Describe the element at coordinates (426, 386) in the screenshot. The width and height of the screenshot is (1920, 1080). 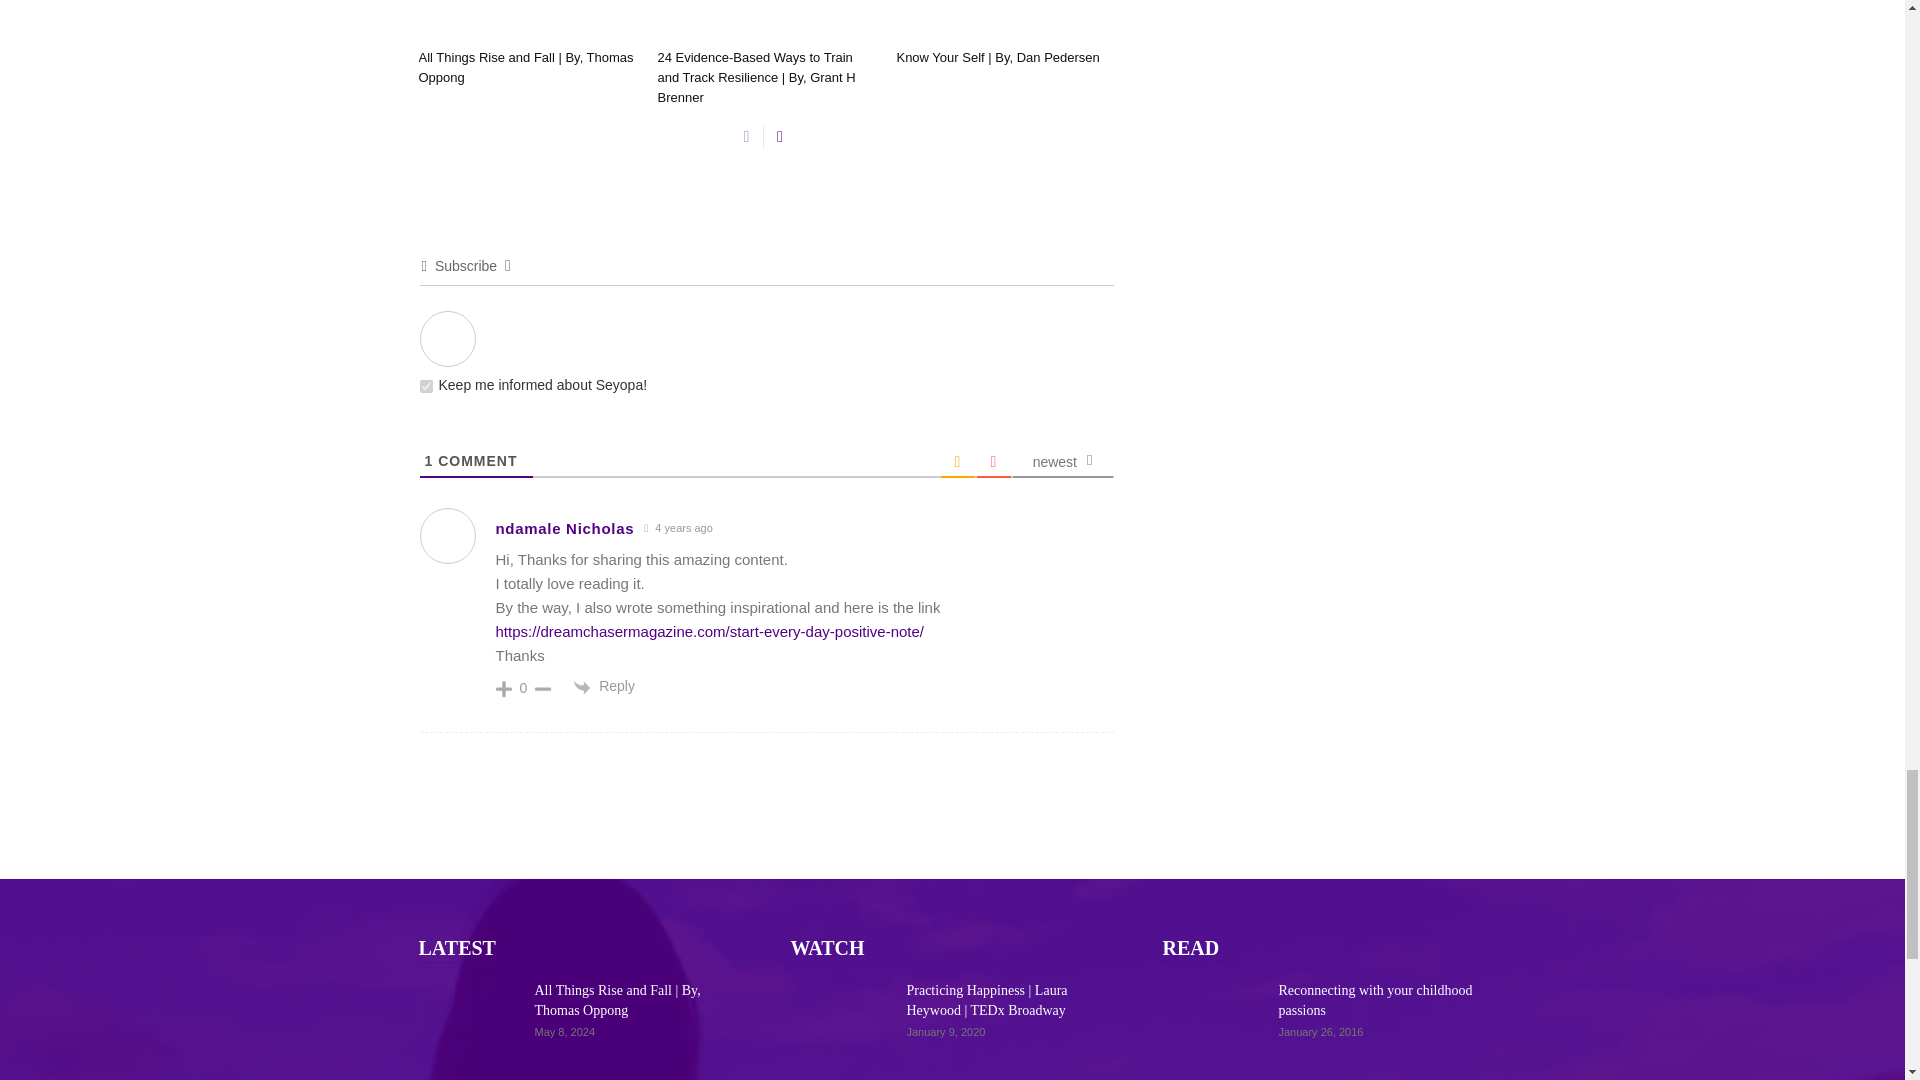
I see `1` at that location.